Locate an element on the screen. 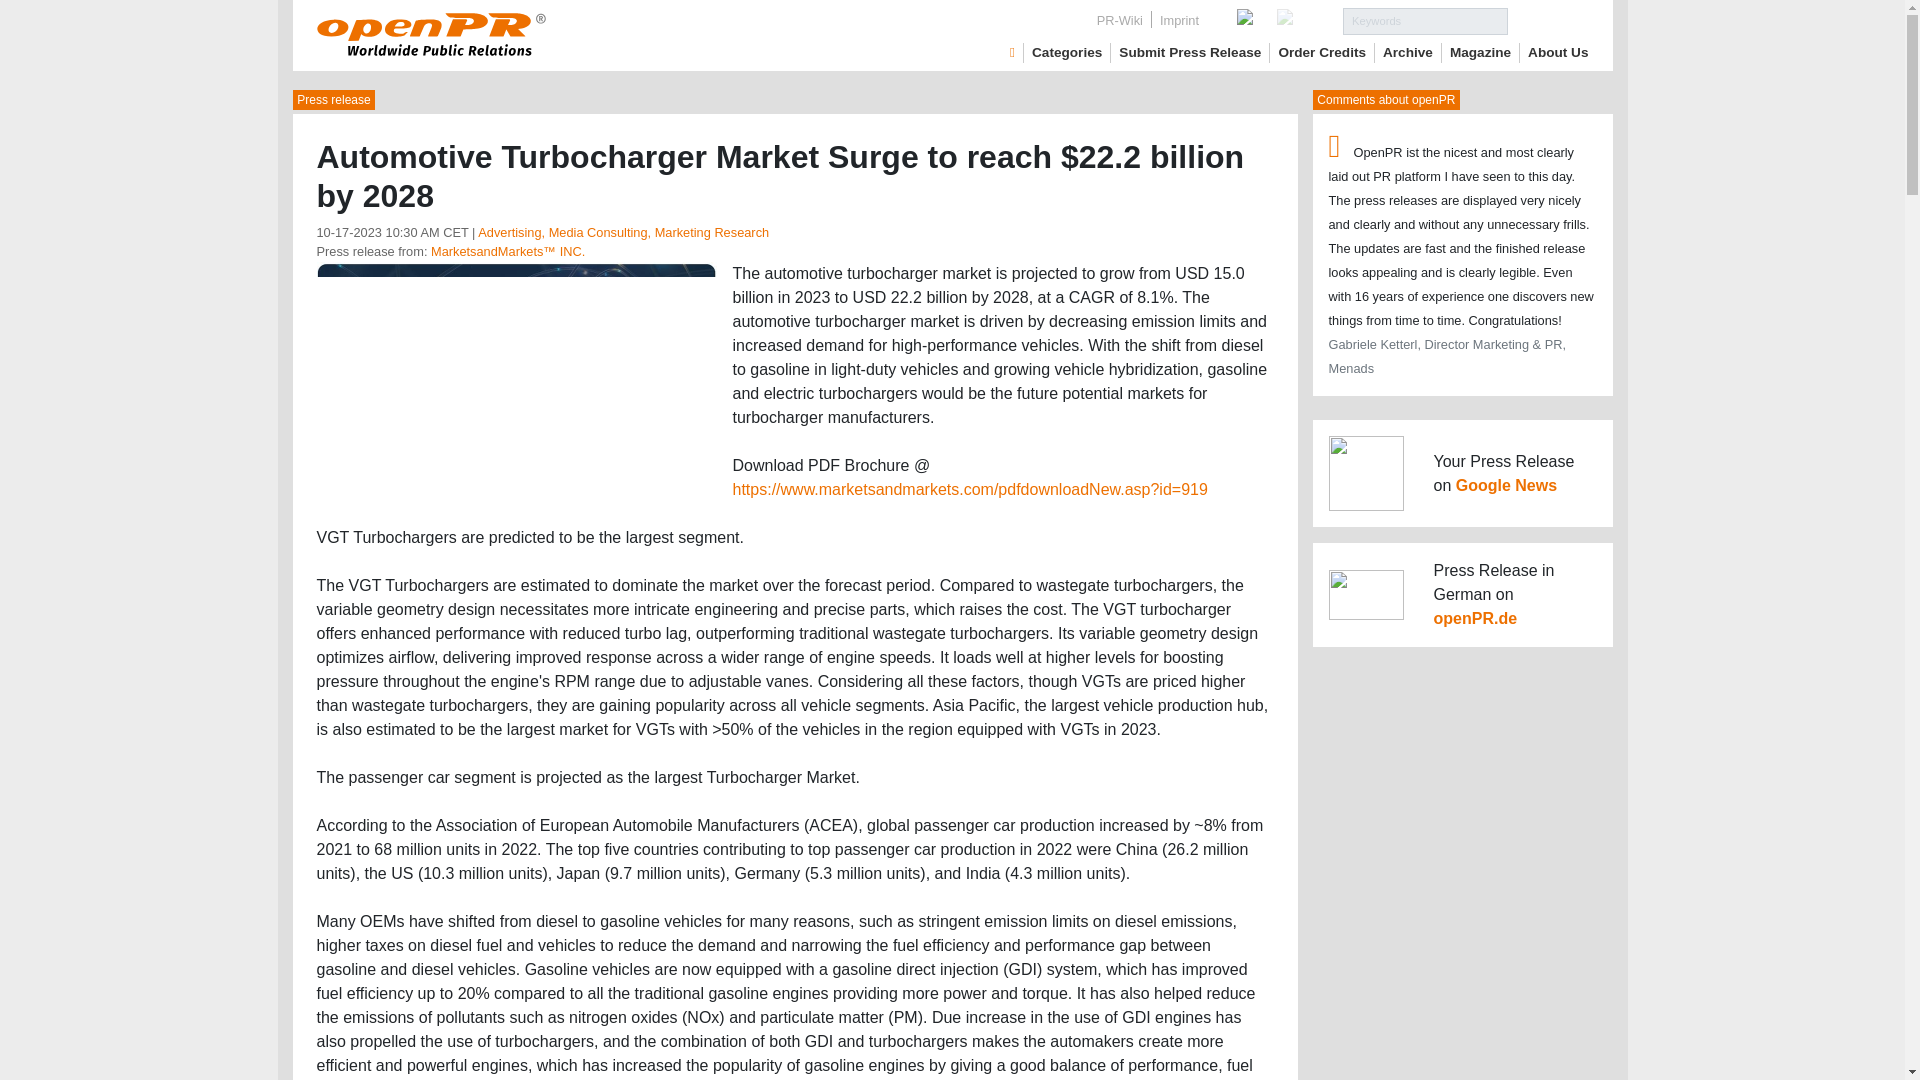 The width and height of the screenshot is (1920, 1080). Submit Press Release is located at coordinates (1190, 52).